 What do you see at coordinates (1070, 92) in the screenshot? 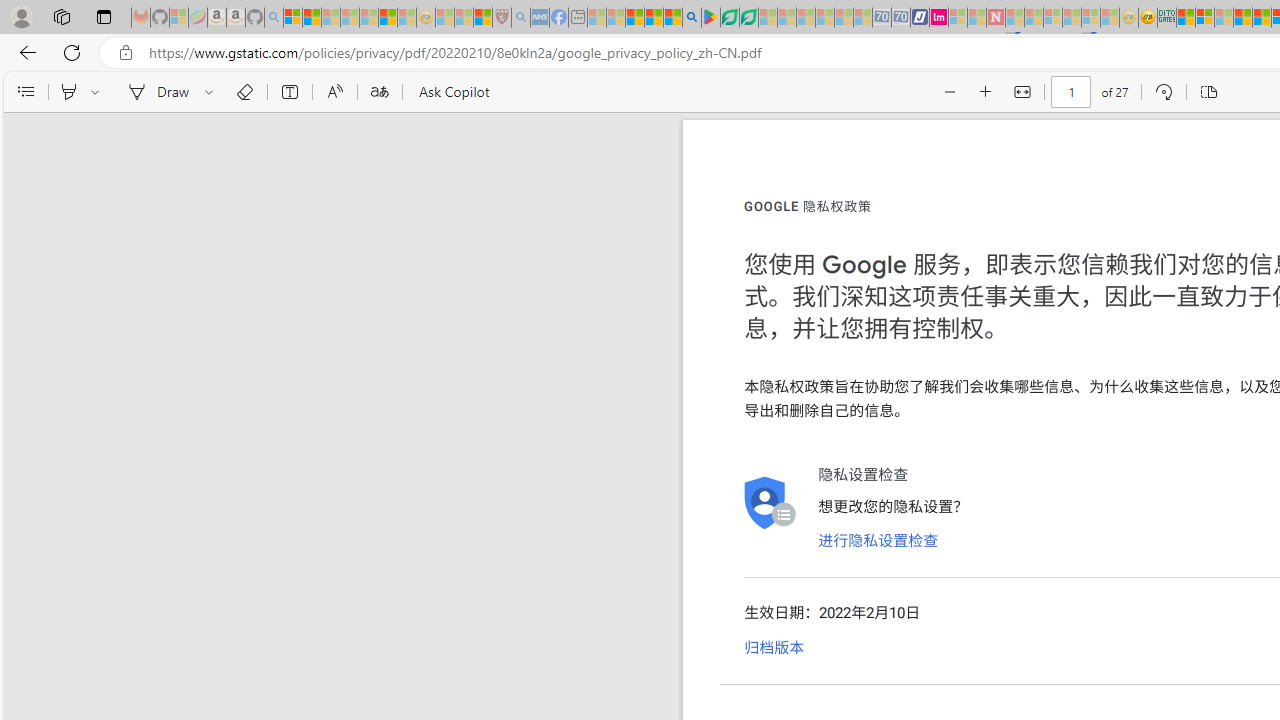
I see `Page number` at bounding box center [1070, 92].